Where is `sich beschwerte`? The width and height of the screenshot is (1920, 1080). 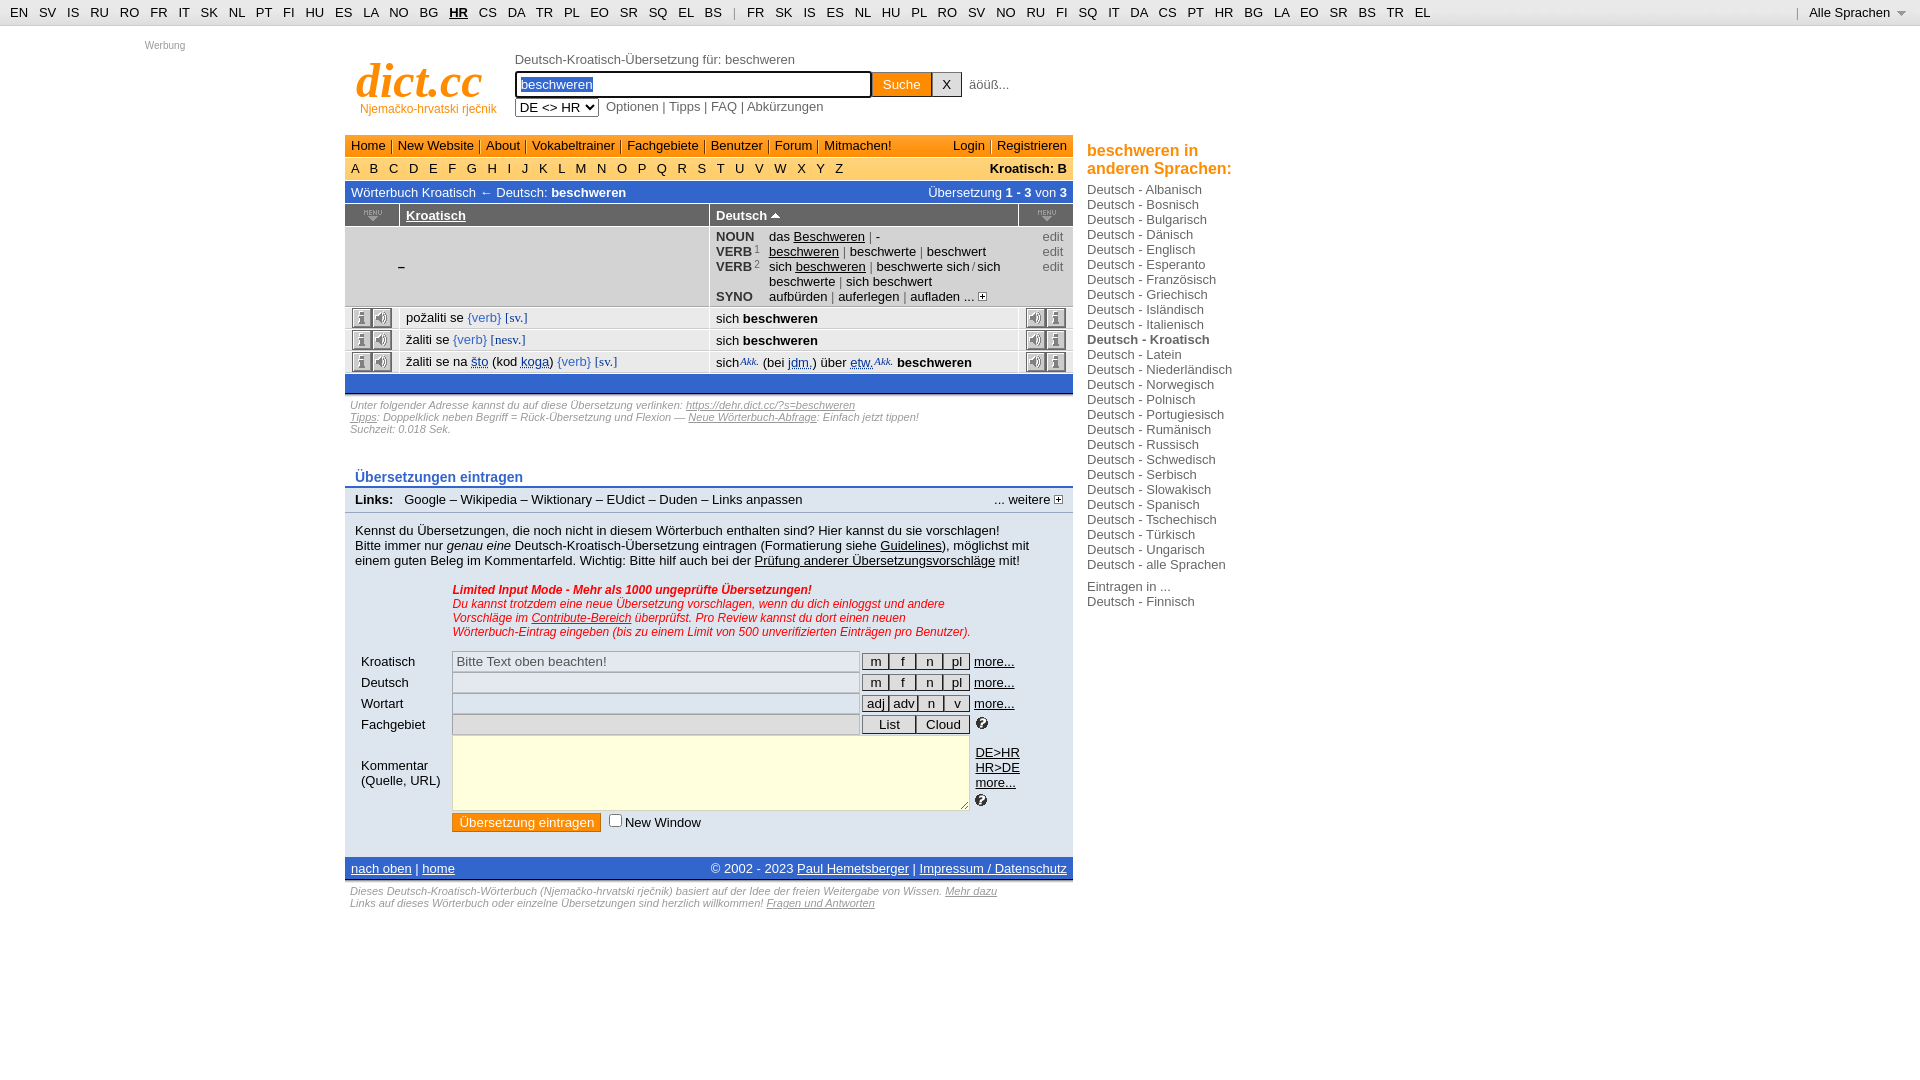 sich beschwerte is located at coordinates (884, 274).